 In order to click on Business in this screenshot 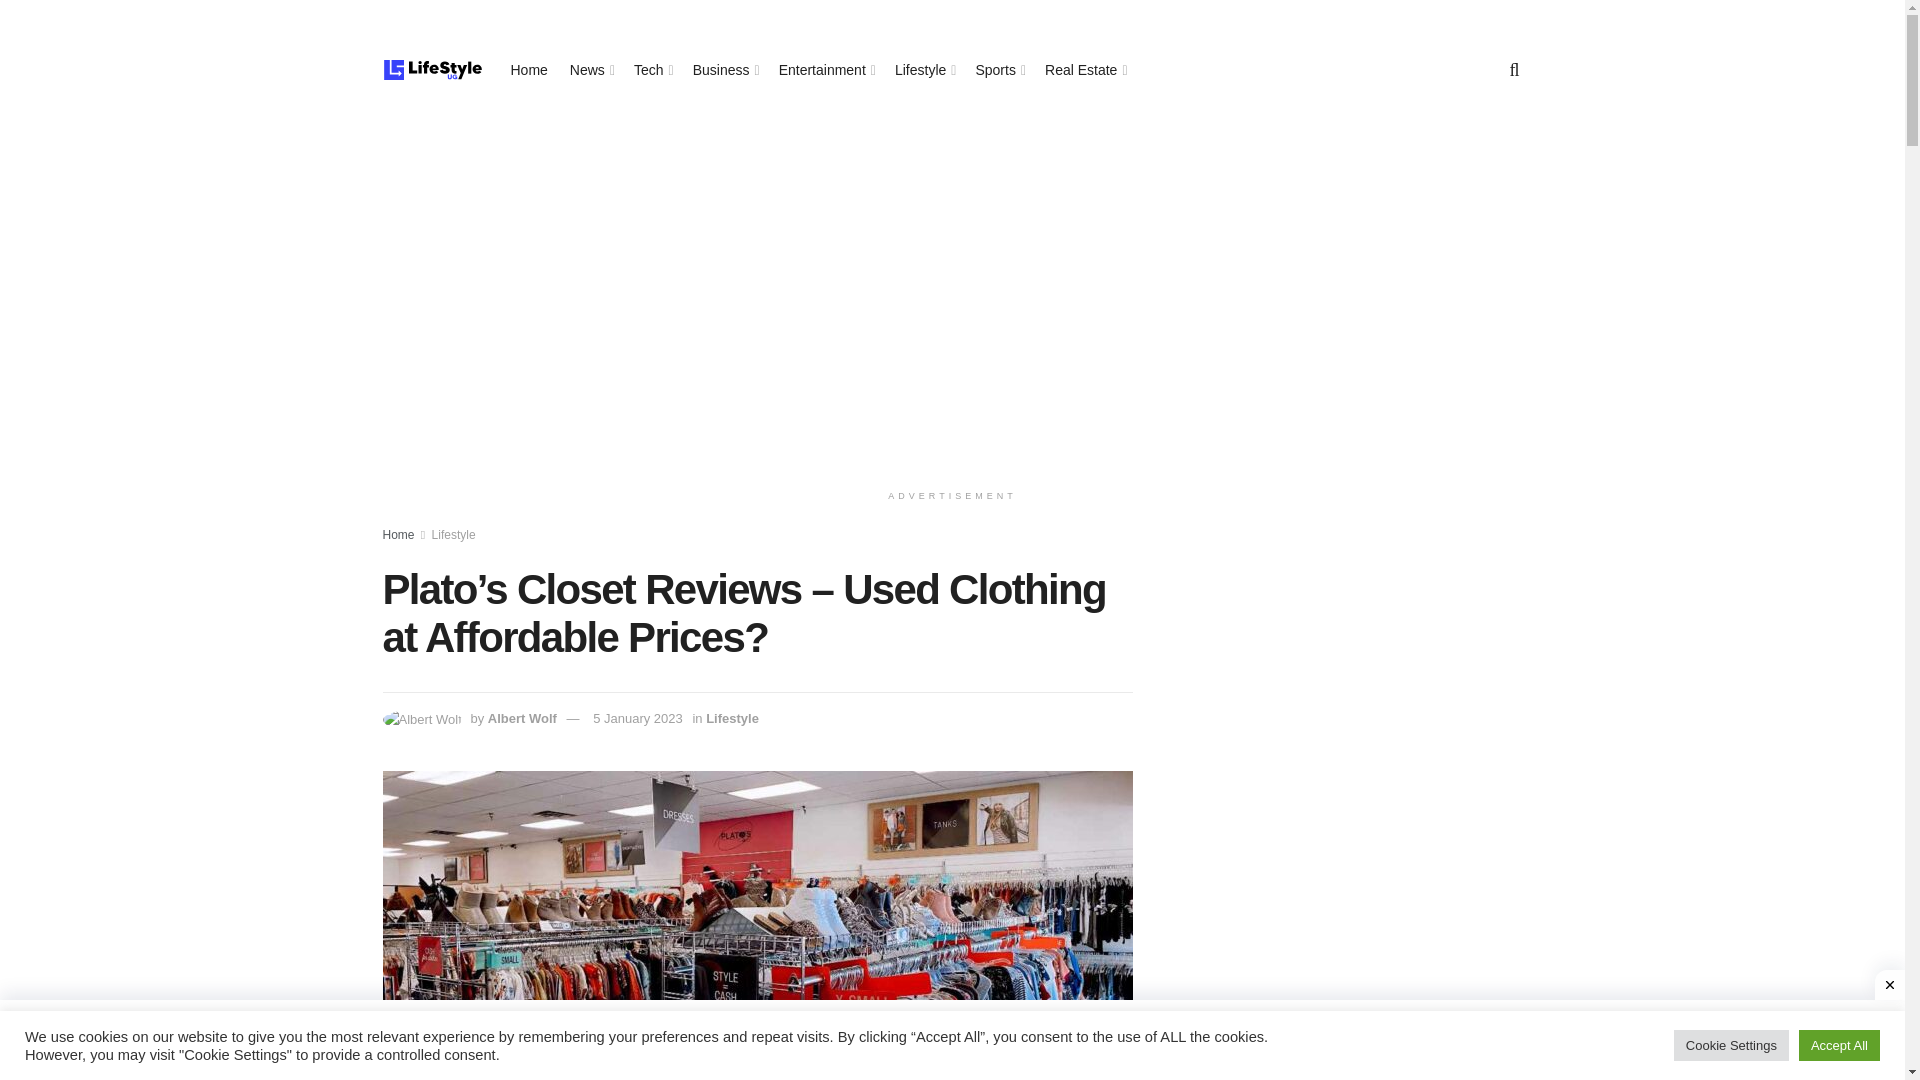, I will do `click(724, 70)`.